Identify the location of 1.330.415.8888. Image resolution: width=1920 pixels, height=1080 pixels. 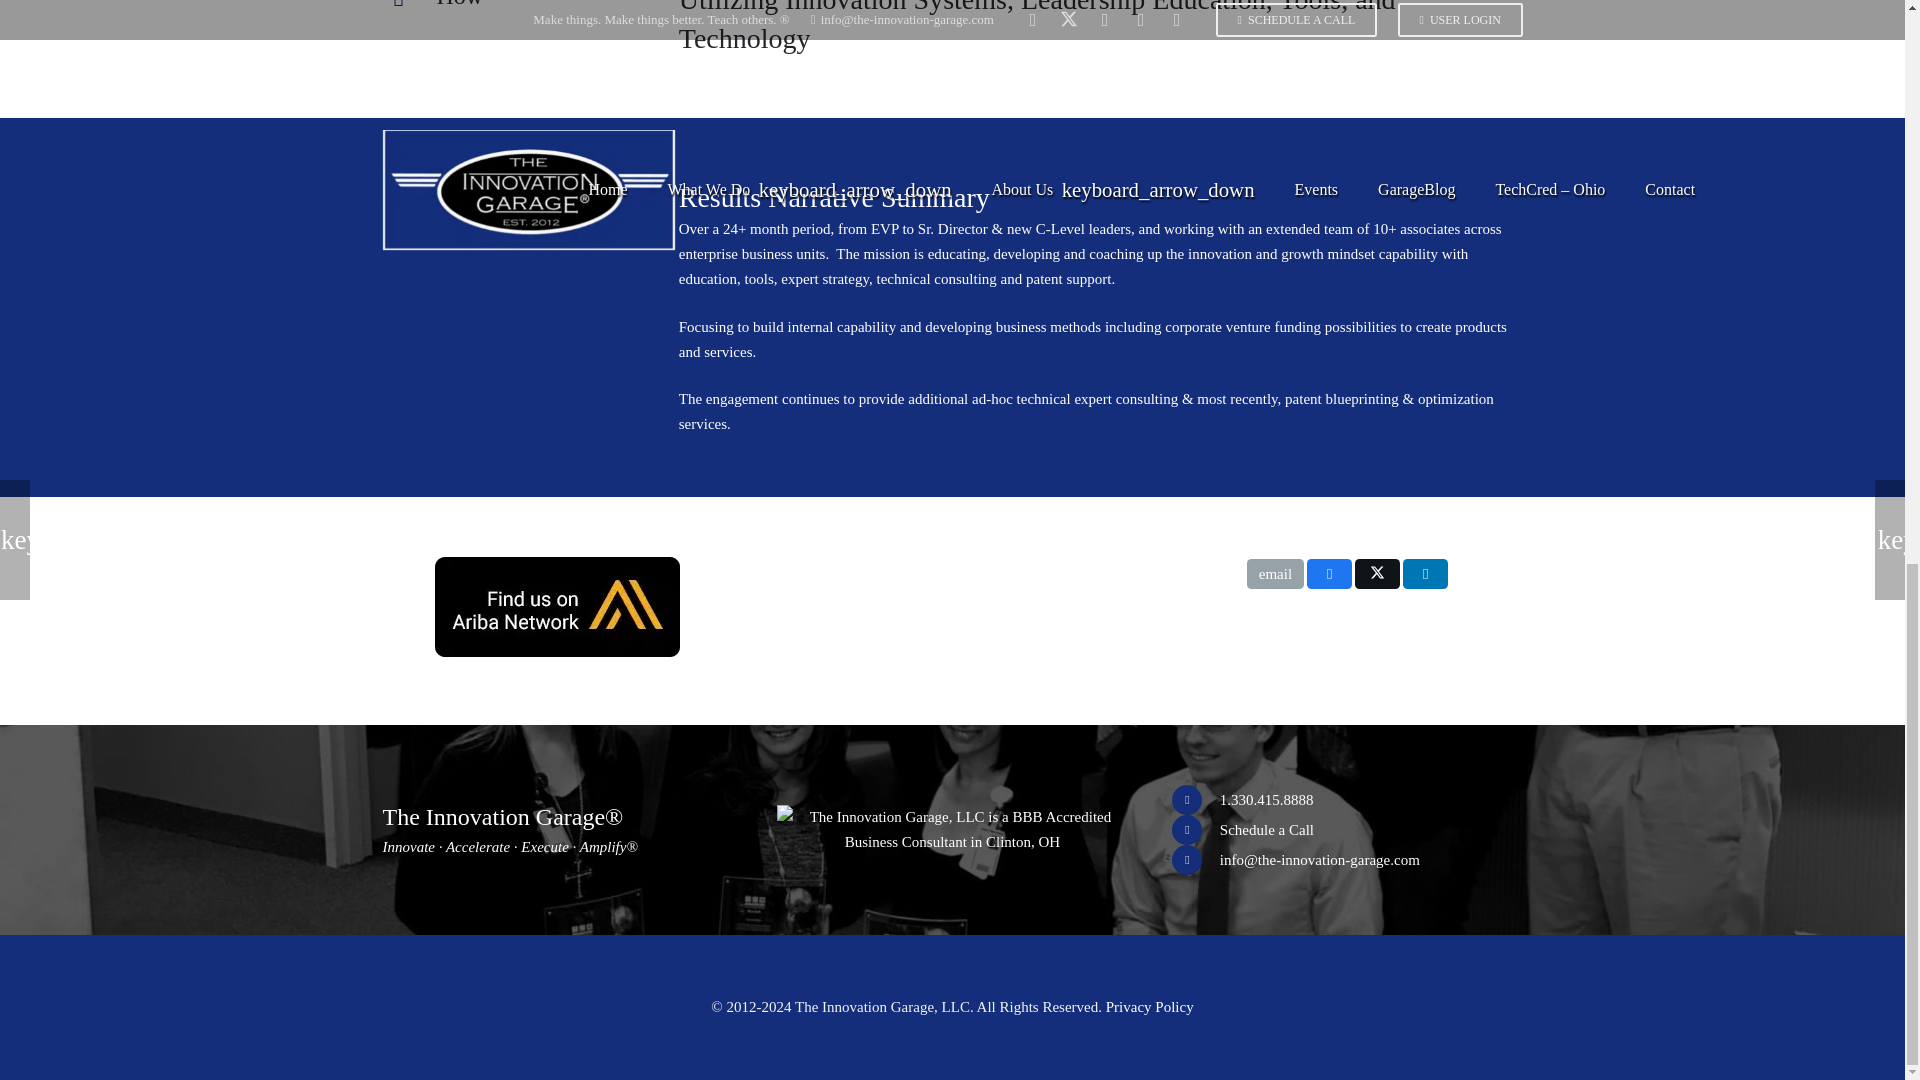
(1266, 800).